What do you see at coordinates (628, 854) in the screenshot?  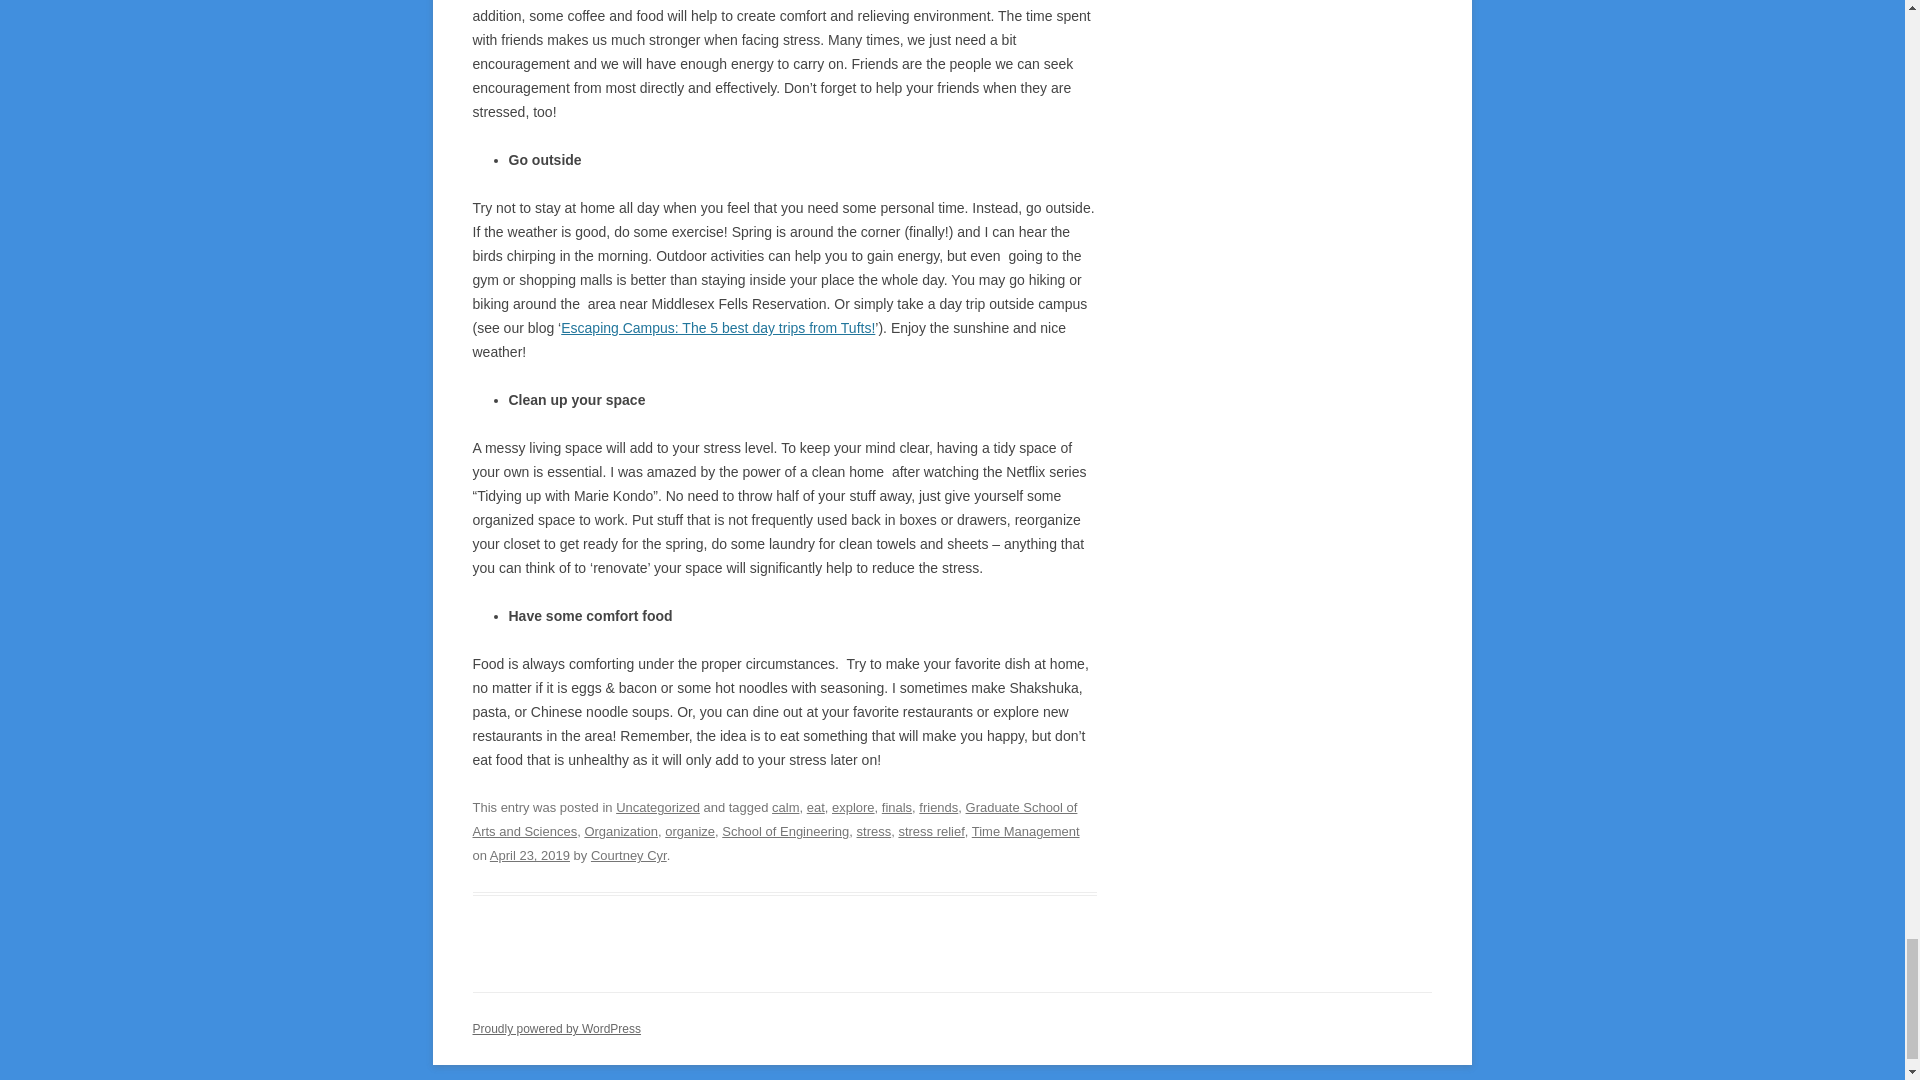 I see `View all posts by Courtney Cyr` at bounding box center [628, 854].